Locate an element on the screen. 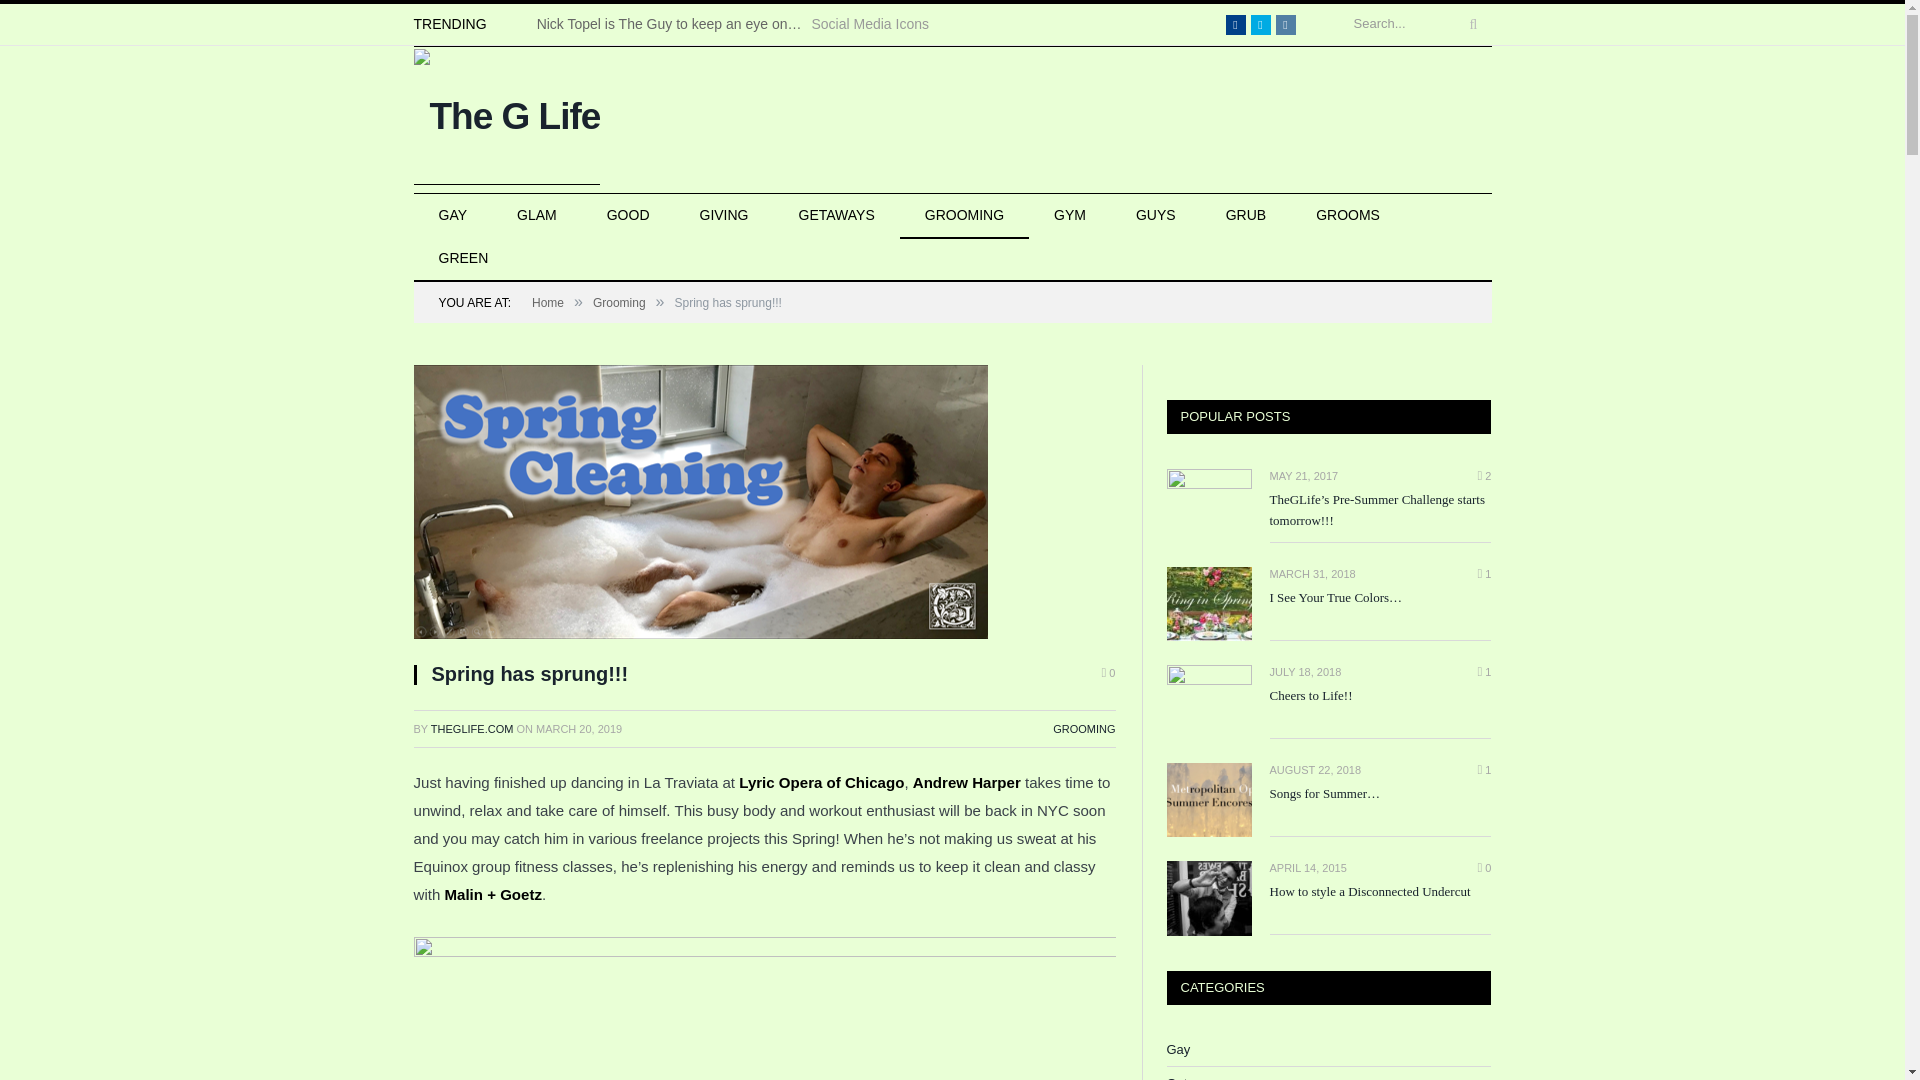 The image size is (1920, 1080). GREEN is located at coordinates (464, 258).